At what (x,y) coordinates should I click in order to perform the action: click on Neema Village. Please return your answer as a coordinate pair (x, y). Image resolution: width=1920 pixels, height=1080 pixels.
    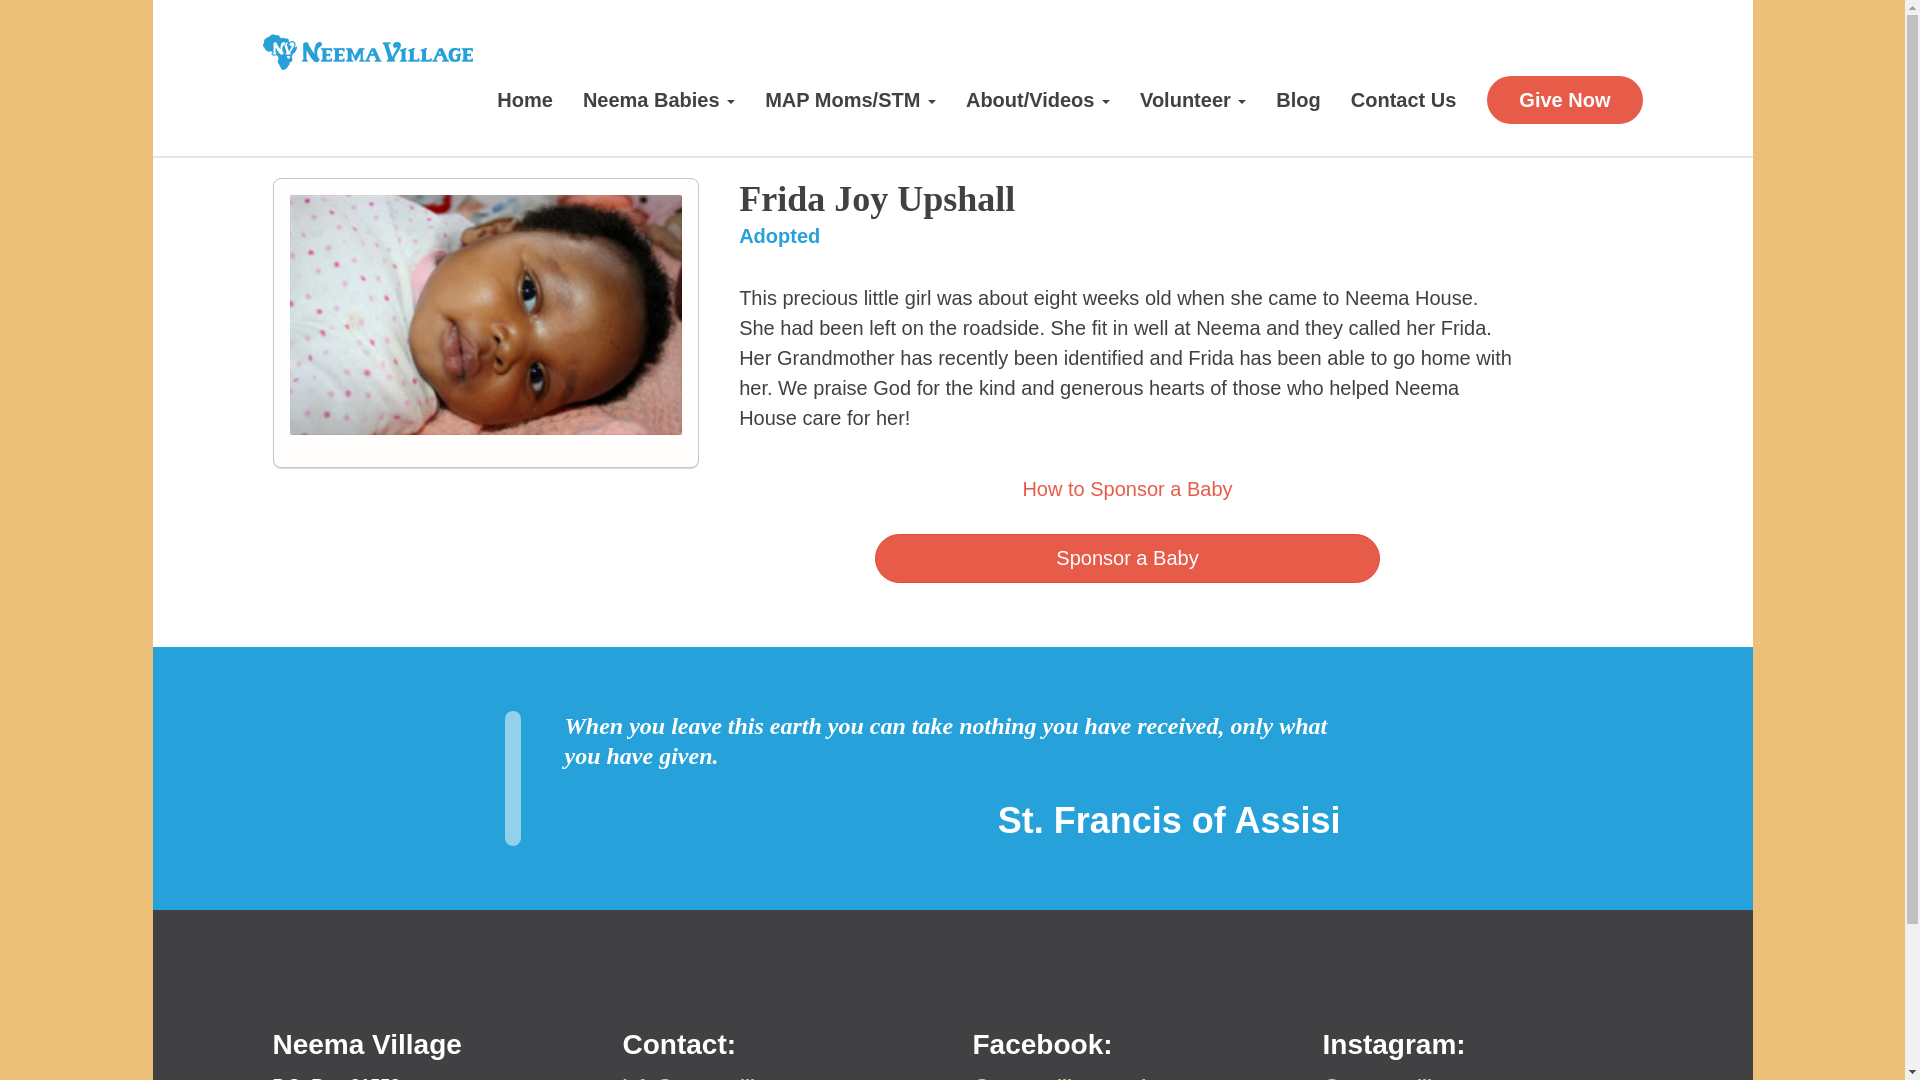
    Looking at the image, I should click on (366, 52).